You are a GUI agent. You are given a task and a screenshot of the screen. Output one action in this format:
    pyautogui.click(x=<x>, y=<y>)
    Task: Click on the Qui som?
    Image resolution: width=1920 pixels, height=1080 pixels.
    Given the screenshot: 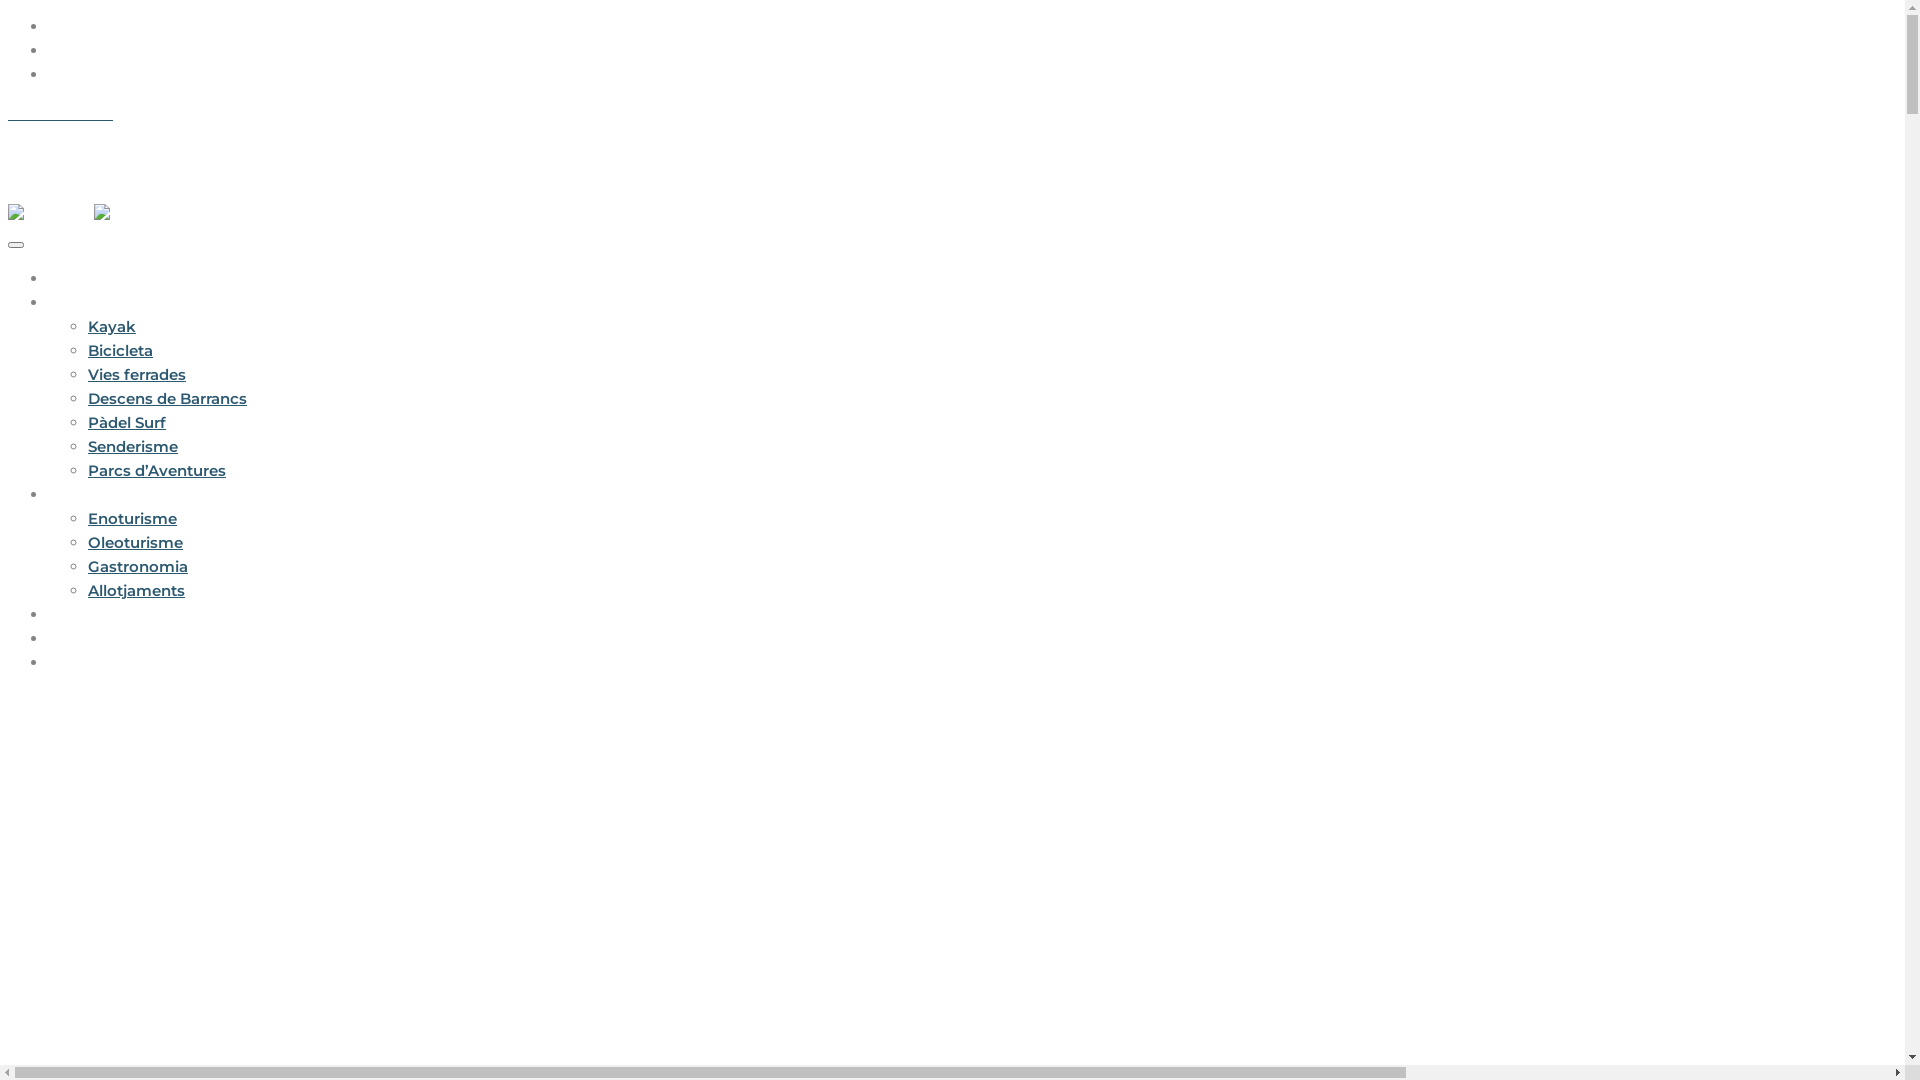 What is the action you would take?
    pyautogui.click(x=84, y=638)
    